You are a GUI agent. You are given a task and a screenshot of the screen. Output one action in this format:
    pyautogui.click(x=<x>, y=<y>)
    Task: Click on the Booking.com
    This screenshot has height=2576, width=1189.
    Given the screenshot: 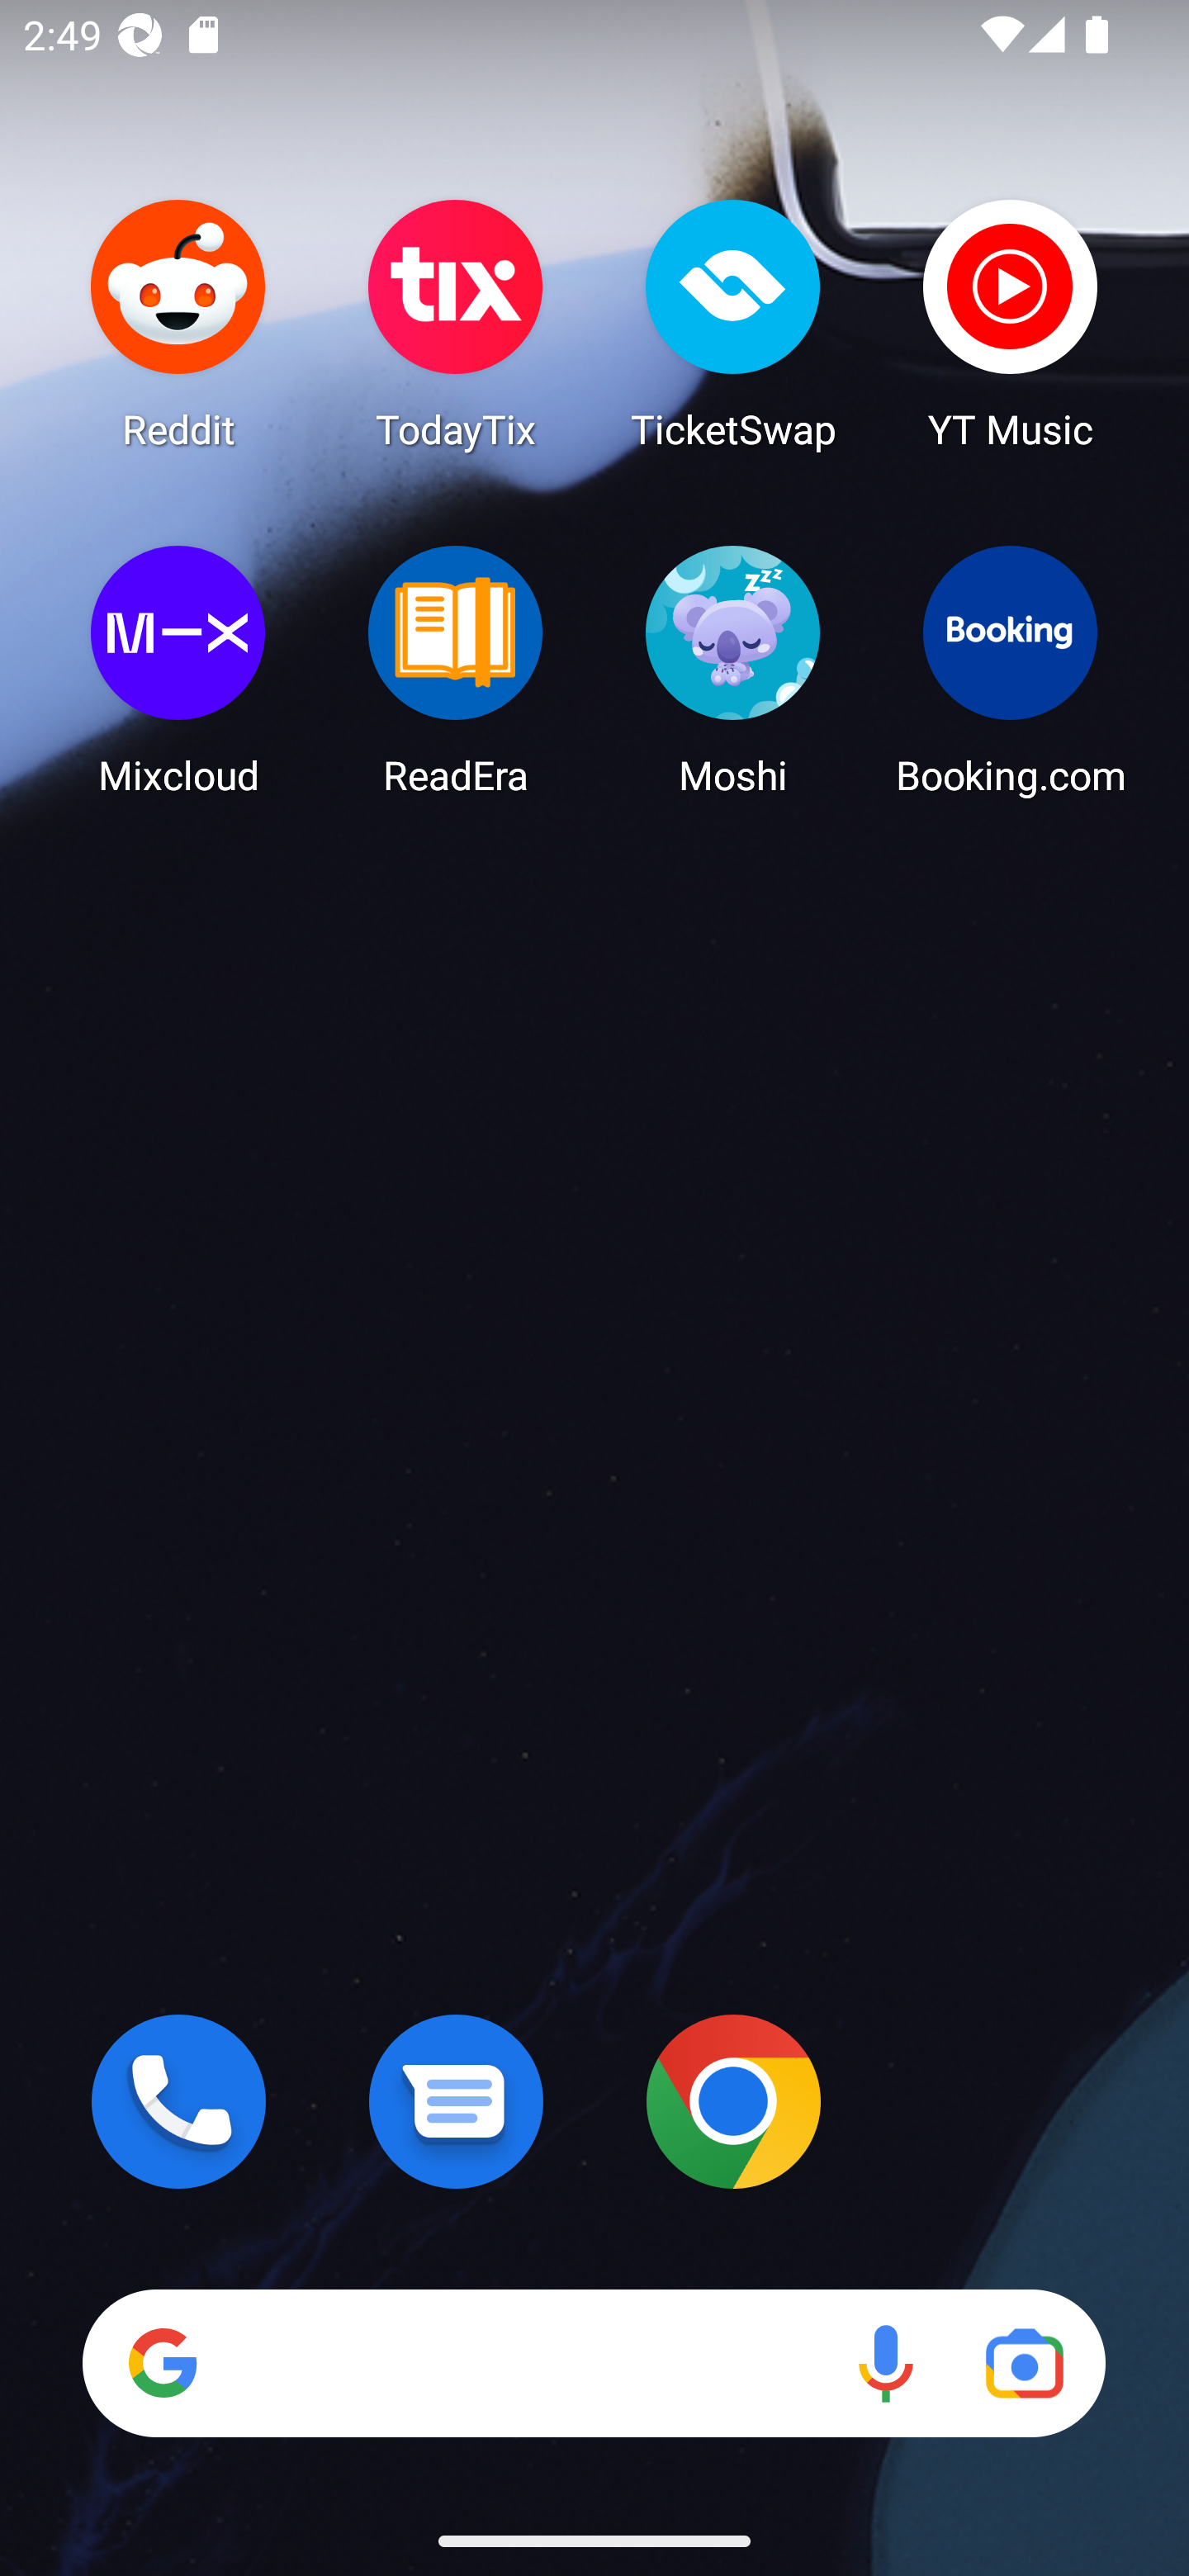 What is the action you would take?
    pyautogui.click(x=1011, y=670)
    